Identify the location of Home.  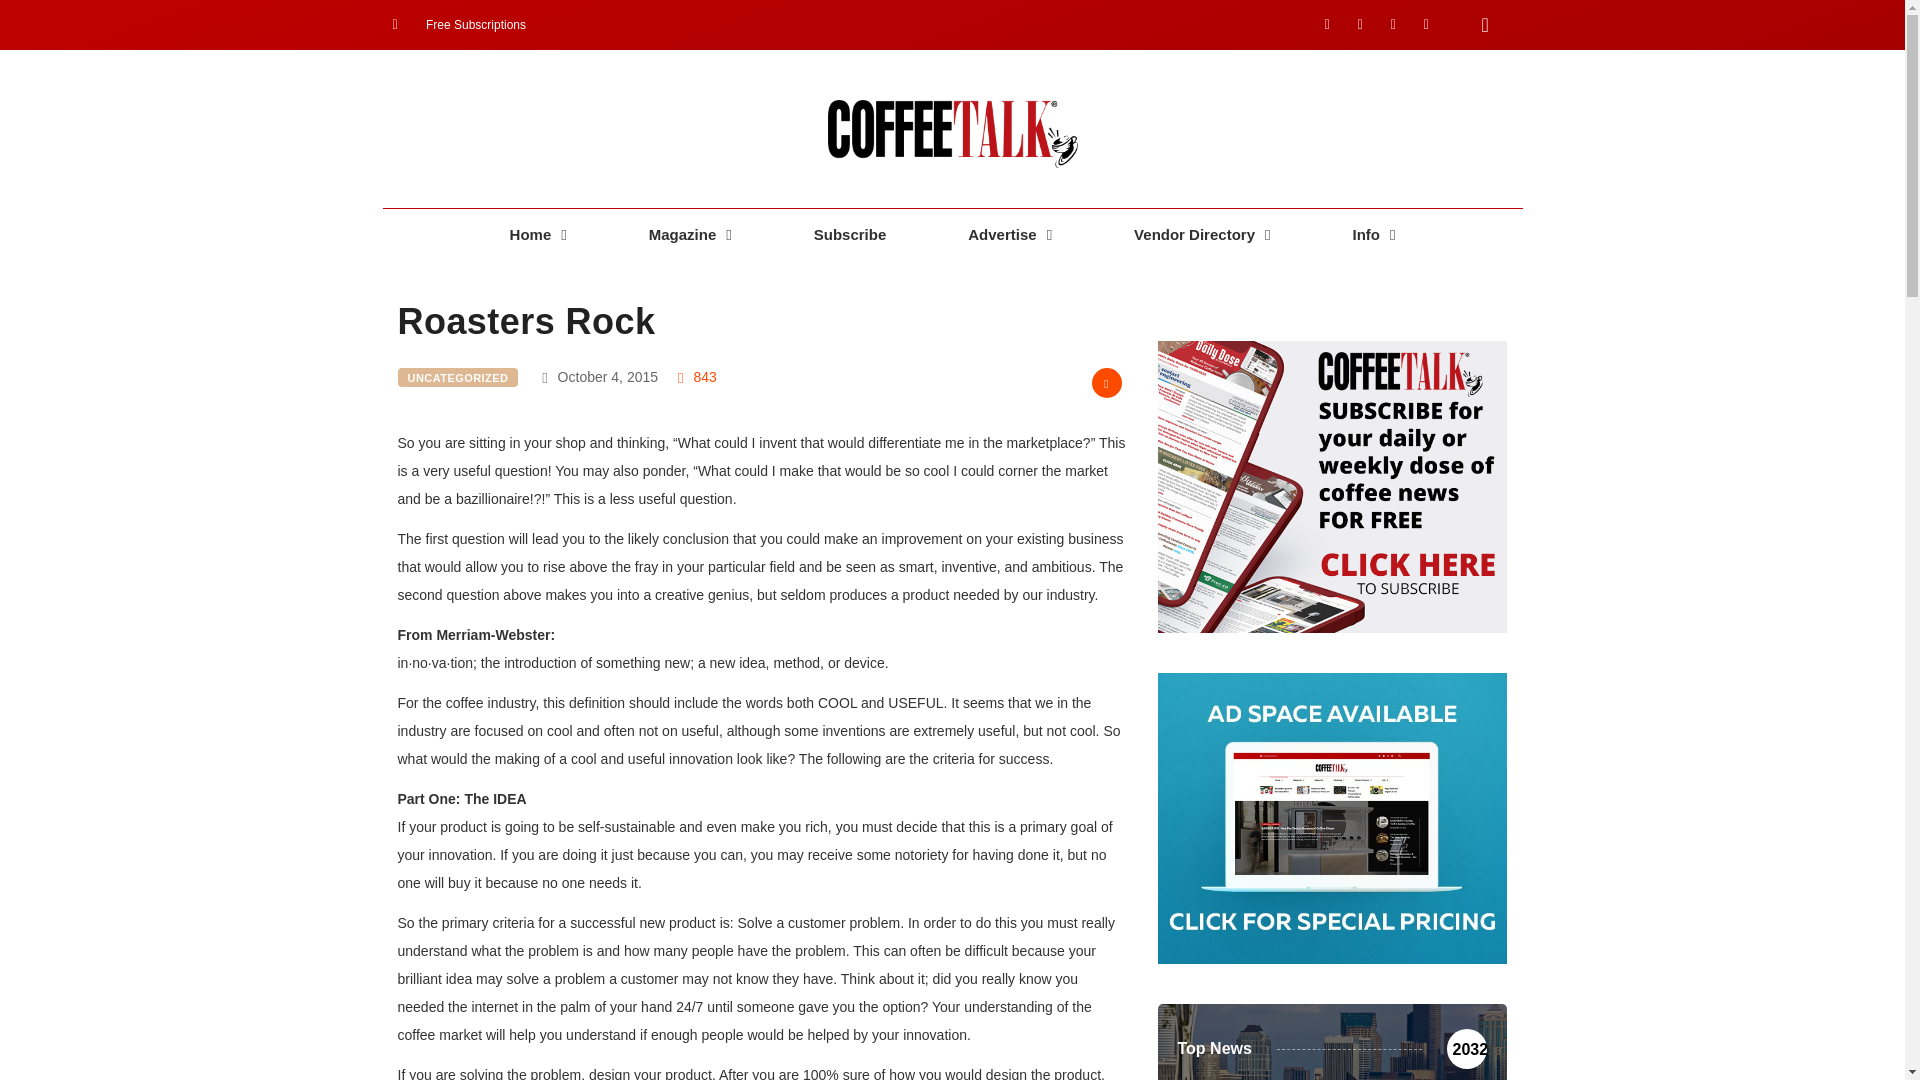
(538, 235).